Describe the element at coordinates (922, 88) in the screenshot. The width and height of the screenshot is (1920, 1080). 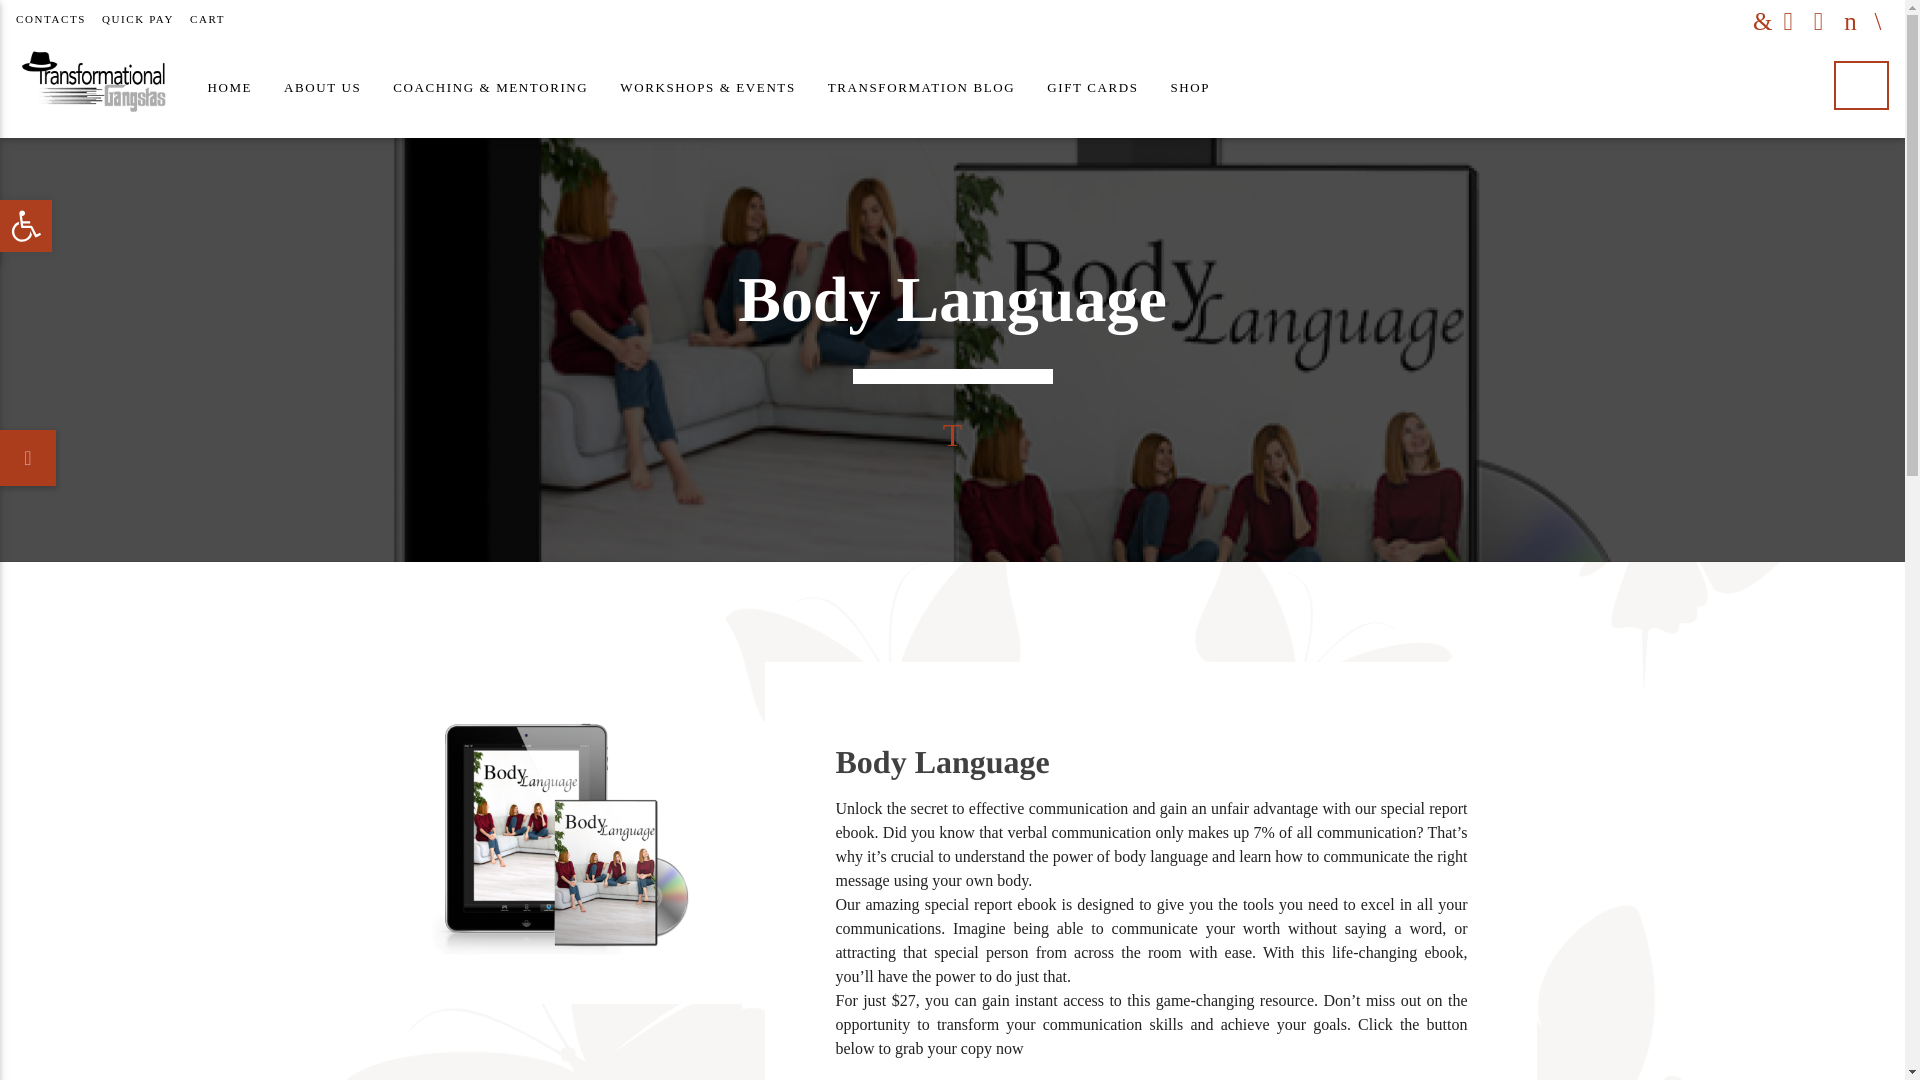
I see `Accessibility Tools` at that location.